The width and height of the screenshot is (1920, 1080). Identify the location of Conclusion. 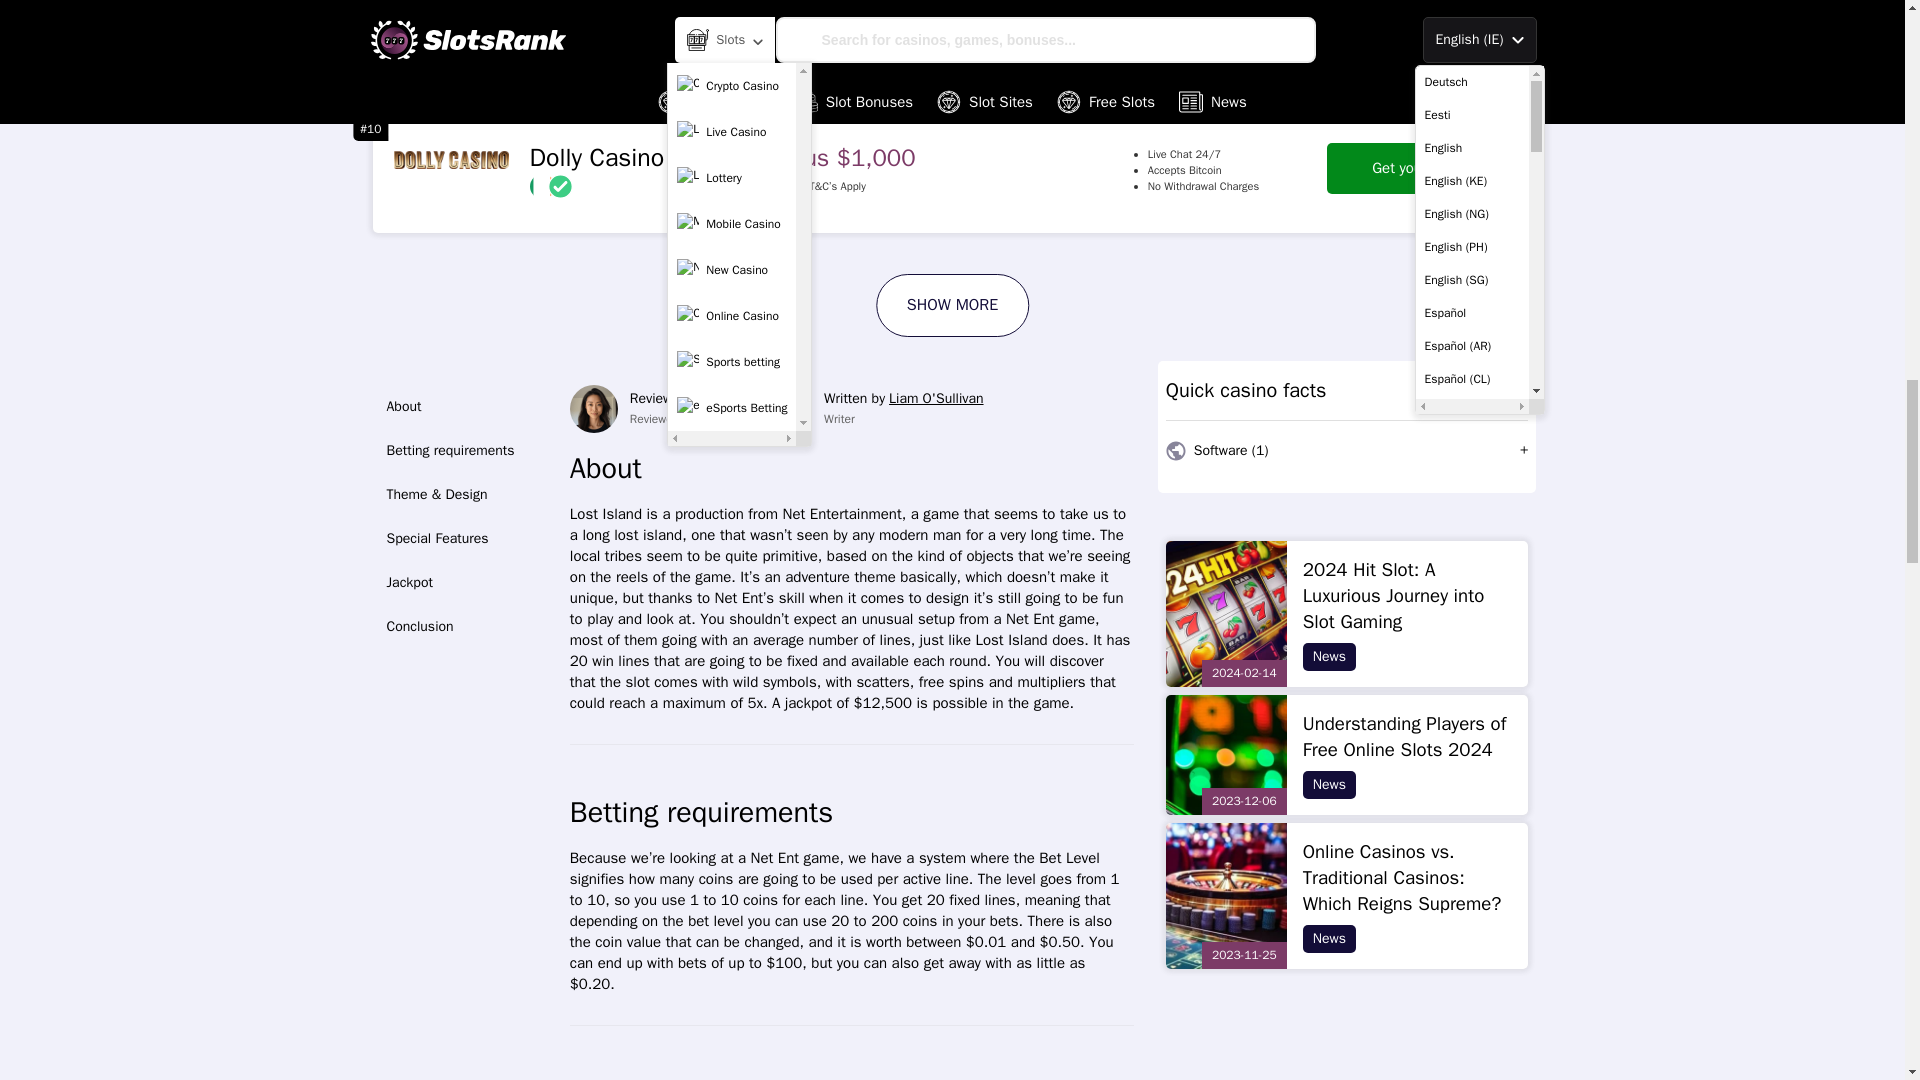
(464, 626).